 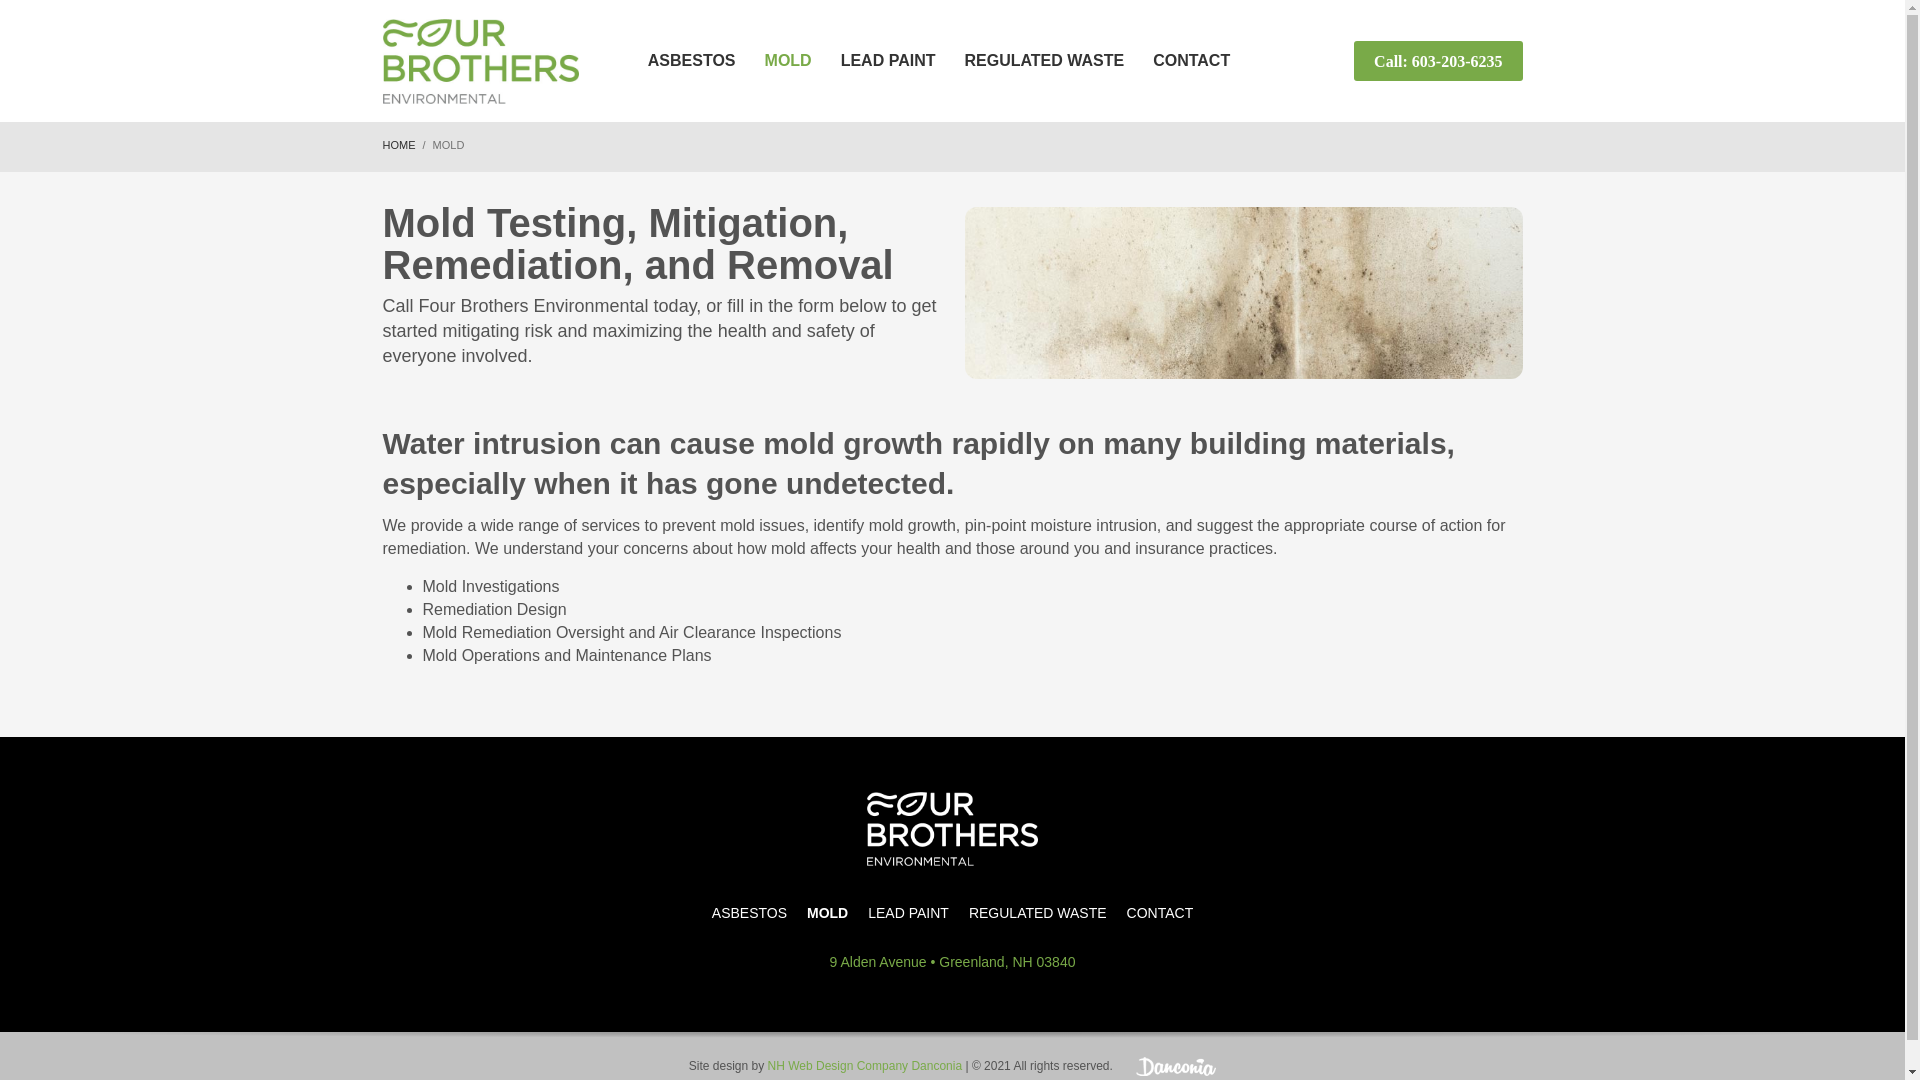 What do you see at coordinates (692, 60) in the screenshot?
I see `ASBESTOS` at bounding box center [692, 60].